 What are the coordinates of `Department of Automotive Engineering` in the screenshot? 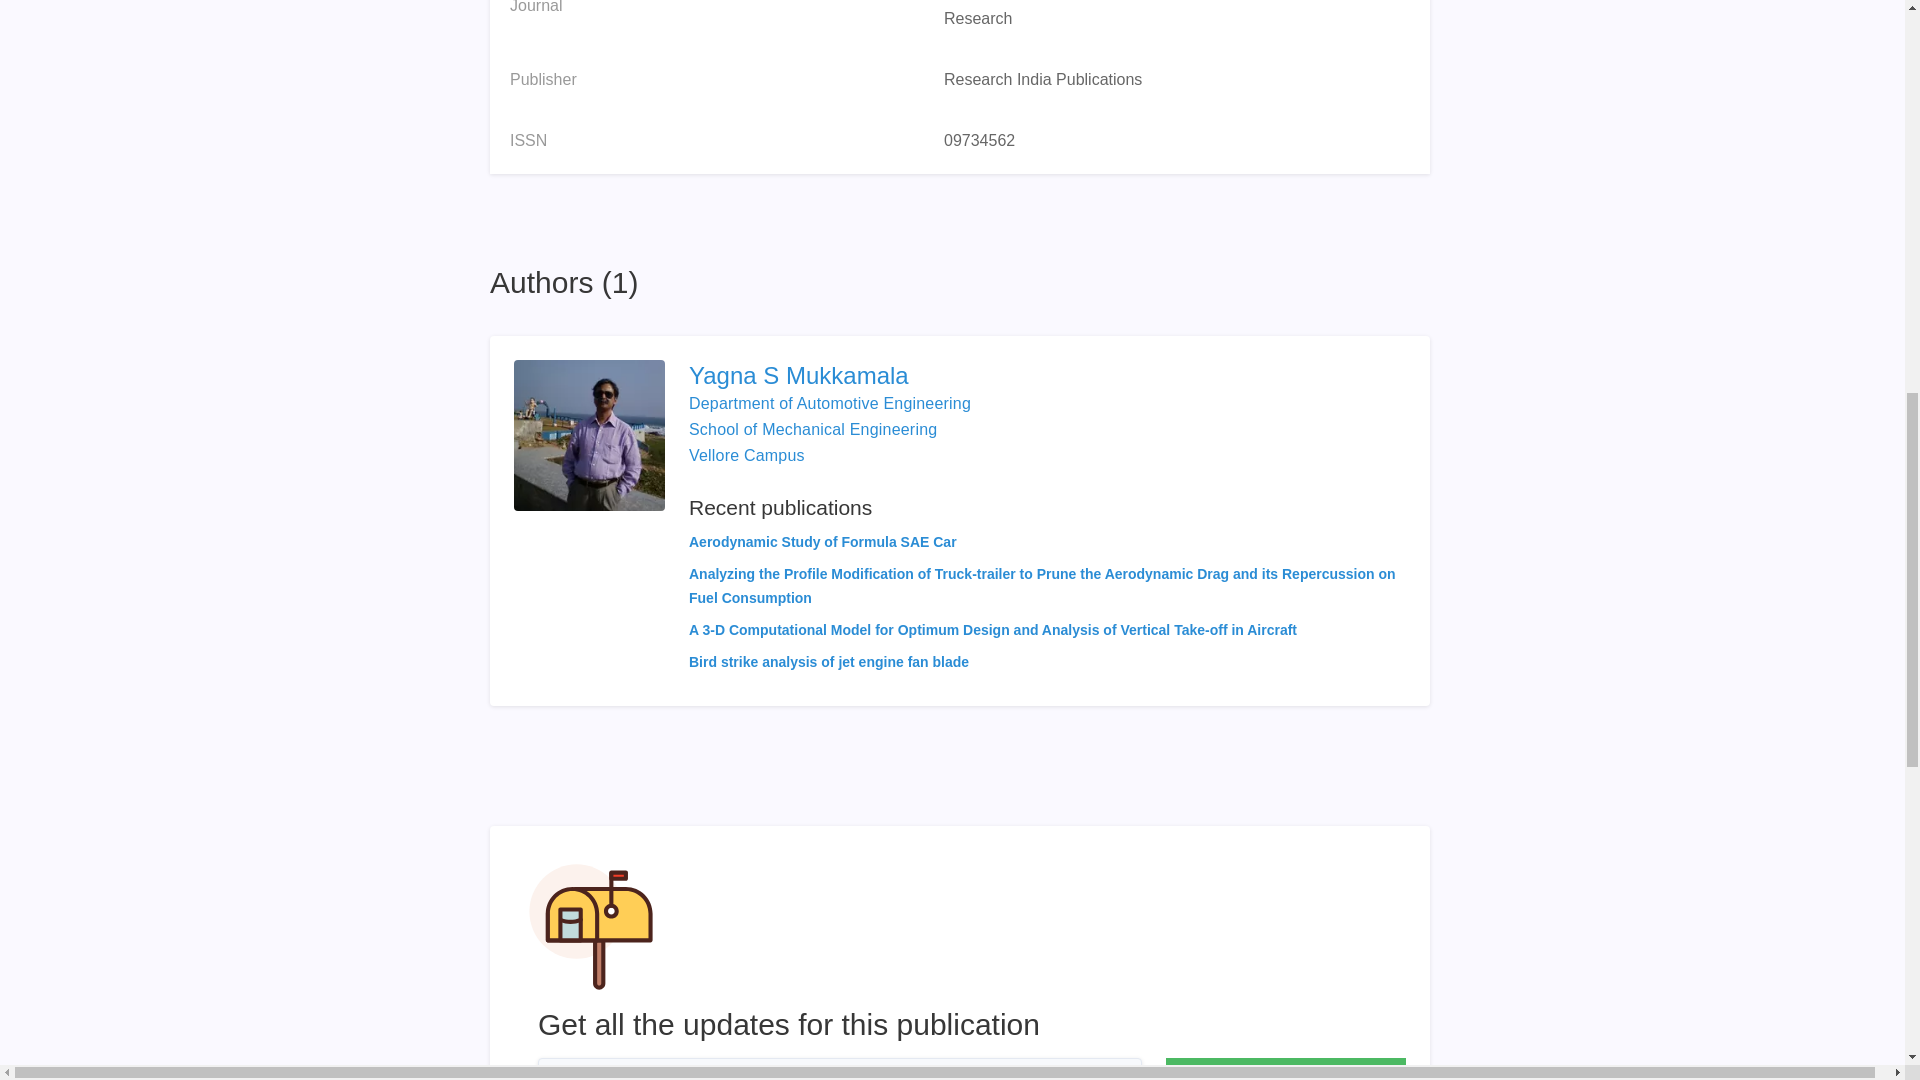 It's located at (830, 403).